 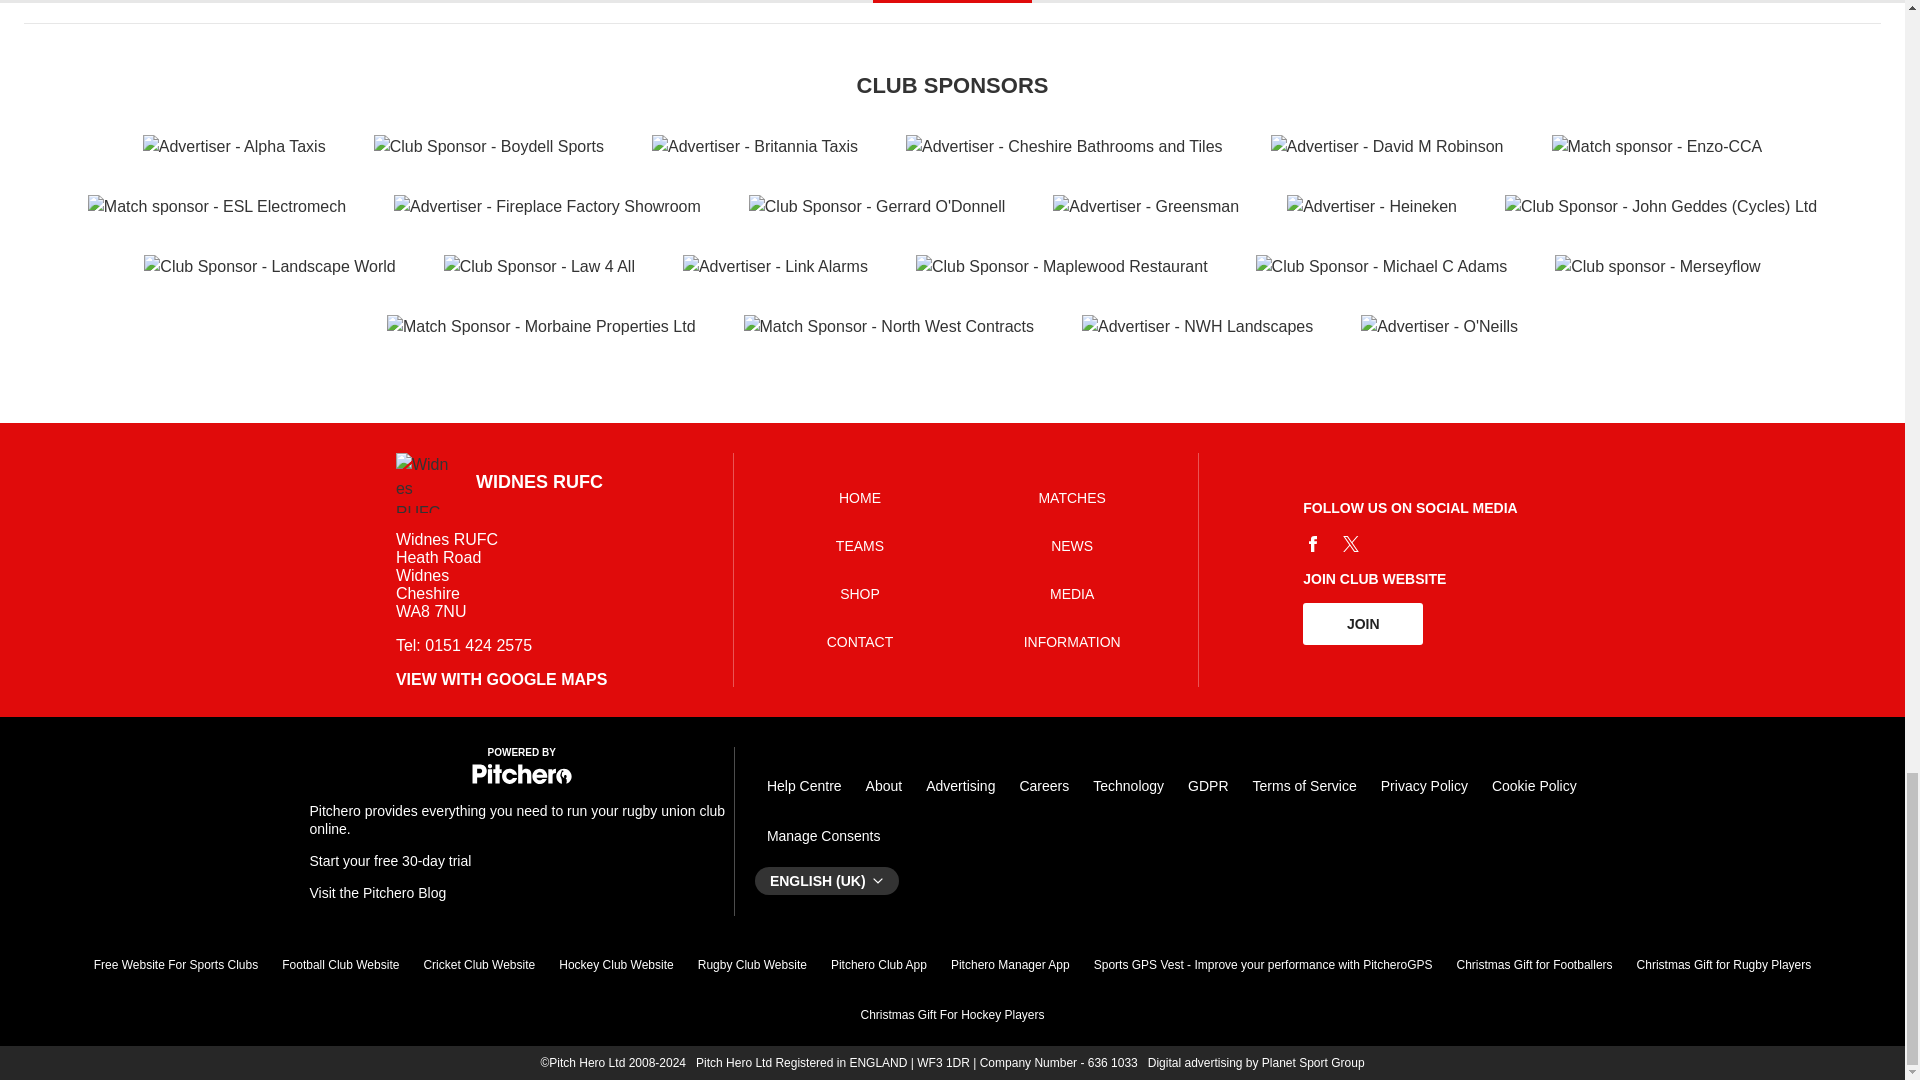 What do you see at coordinates (1387, 146) in the screenshot?
I see `Advertiser - David M Robinson` at bounding box center [1387, 146].